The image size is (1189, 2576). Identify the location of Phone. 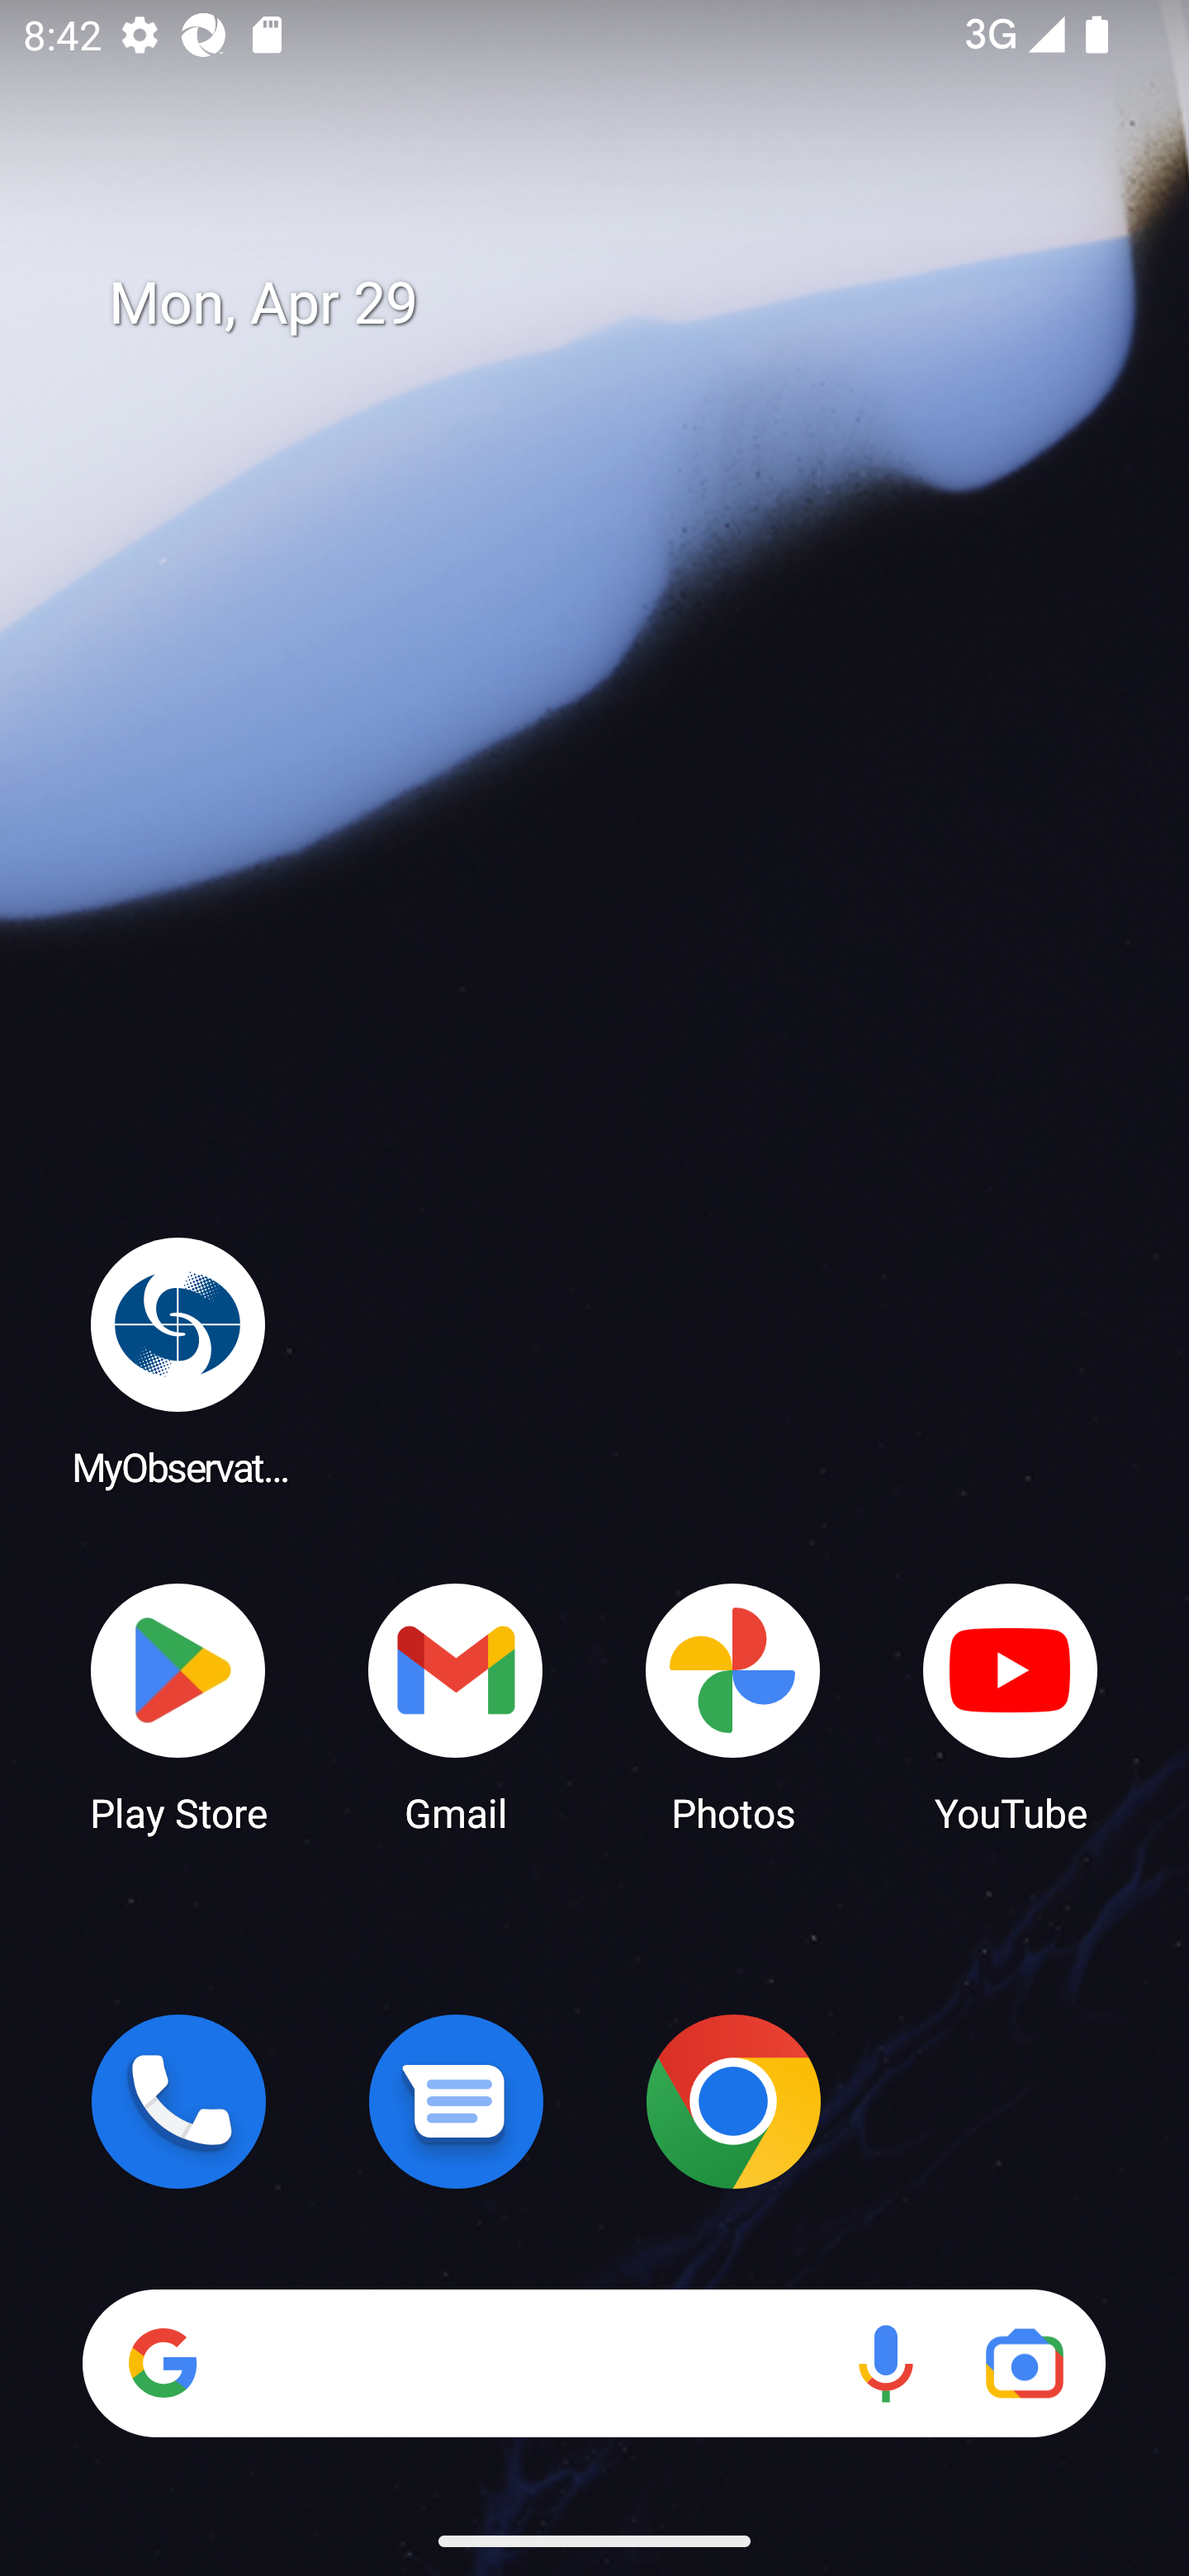
(178, 2101).